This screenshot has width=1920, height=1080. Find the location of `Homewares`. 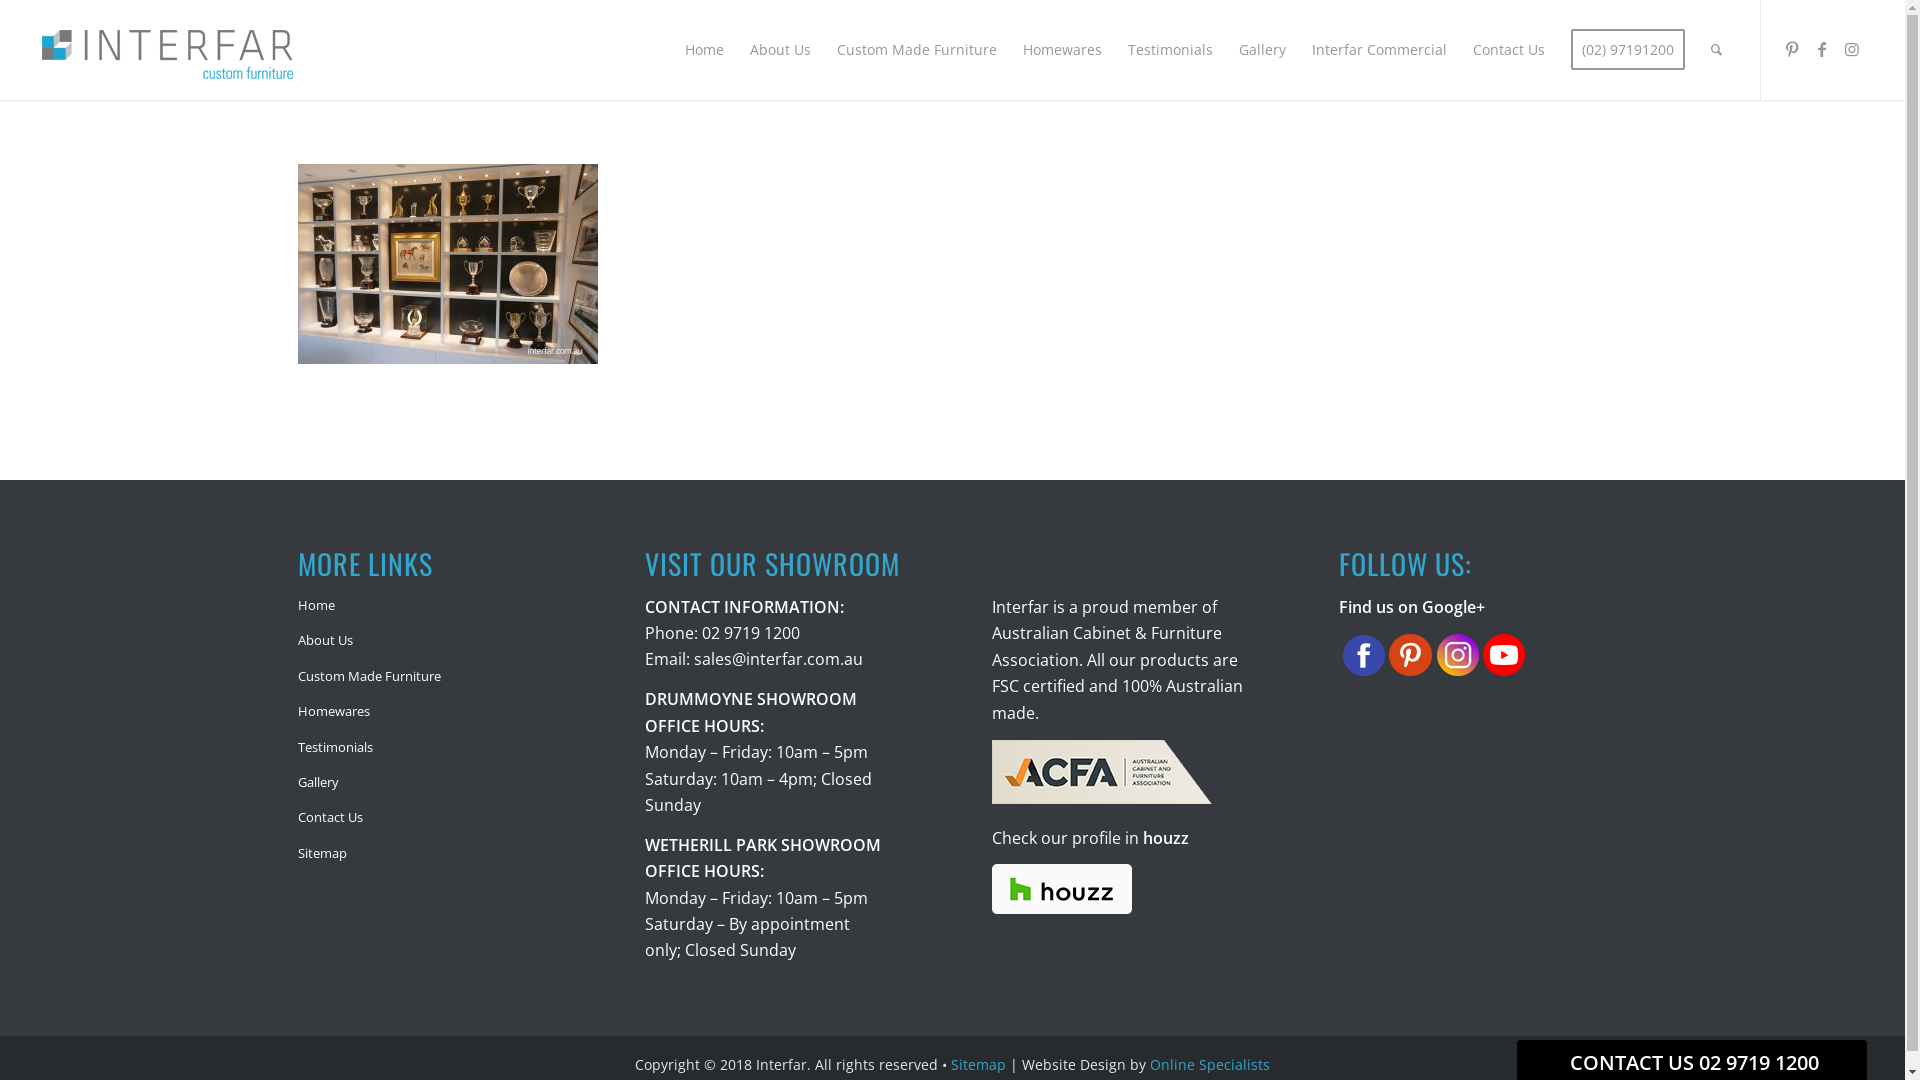

Homewares is located at coordinates (432, 712).